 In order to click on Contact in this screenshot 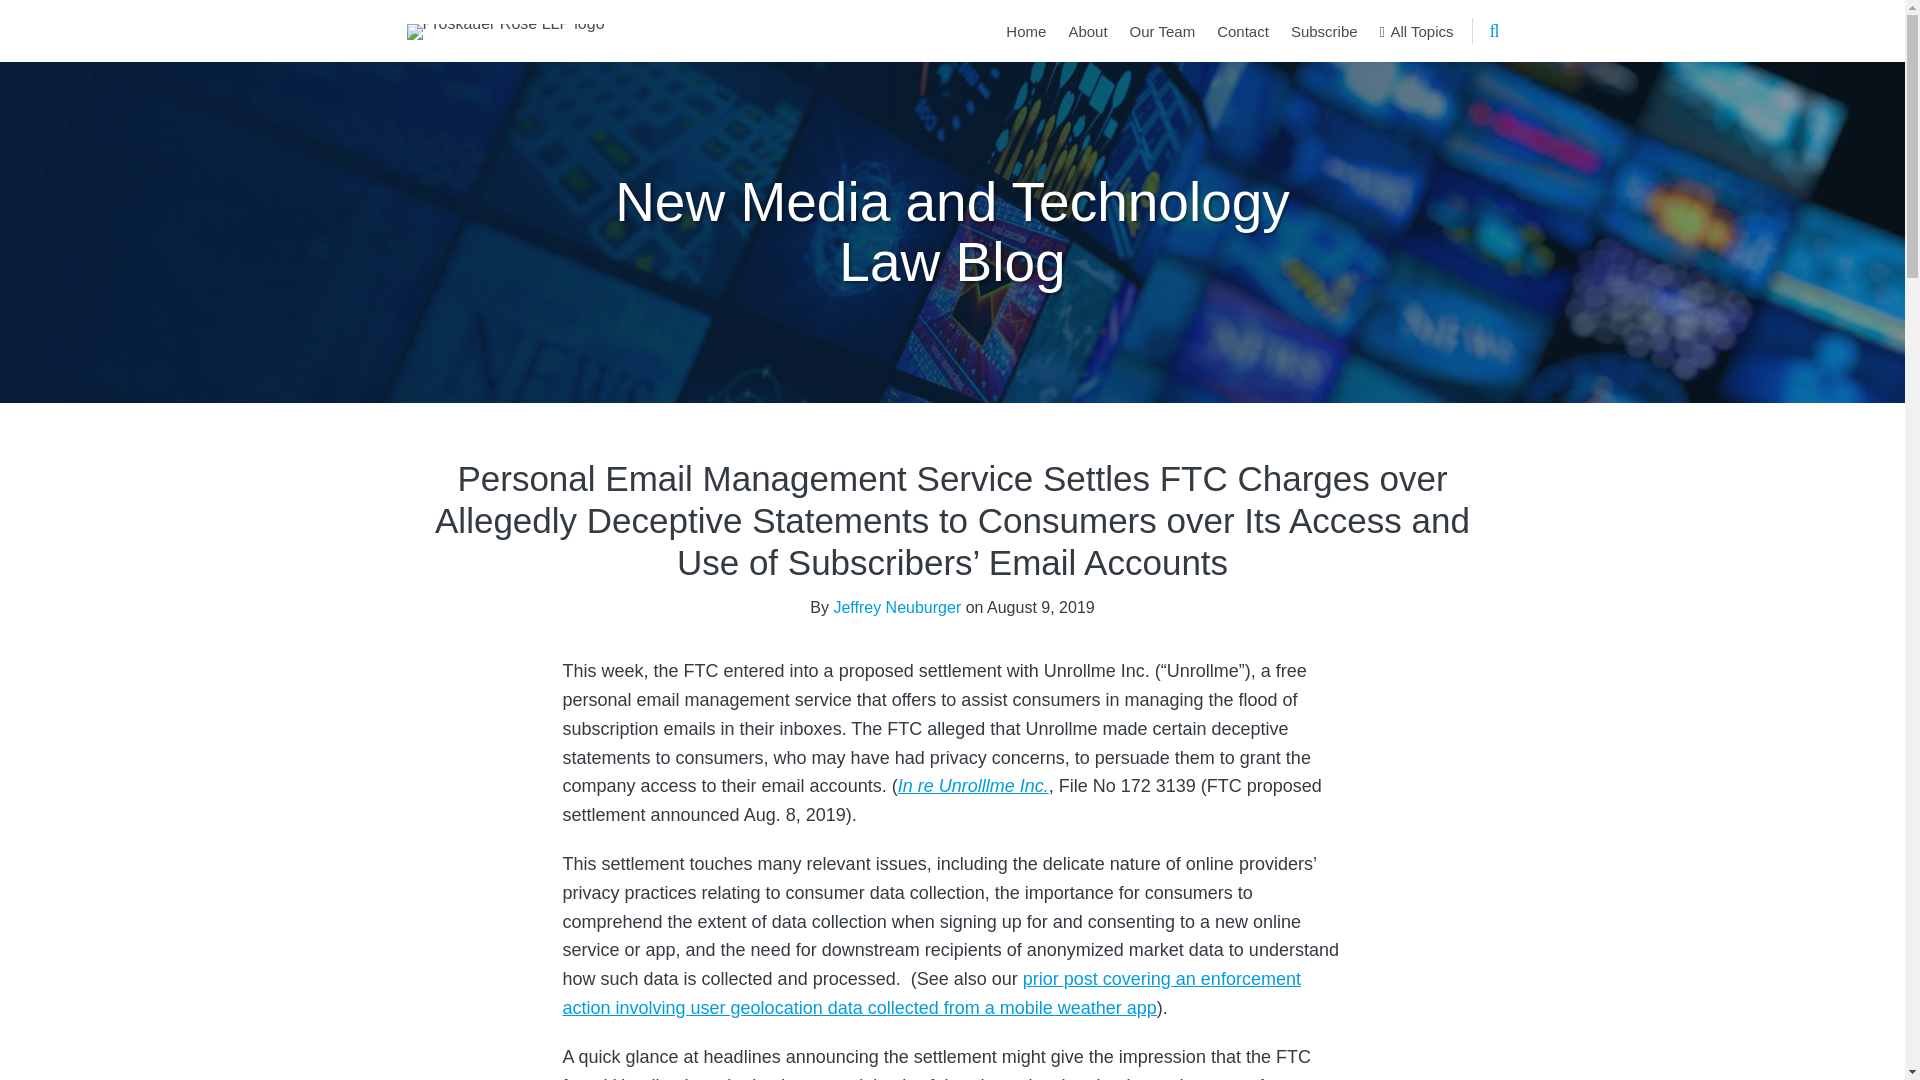, I will do `click(1243, 32)`.